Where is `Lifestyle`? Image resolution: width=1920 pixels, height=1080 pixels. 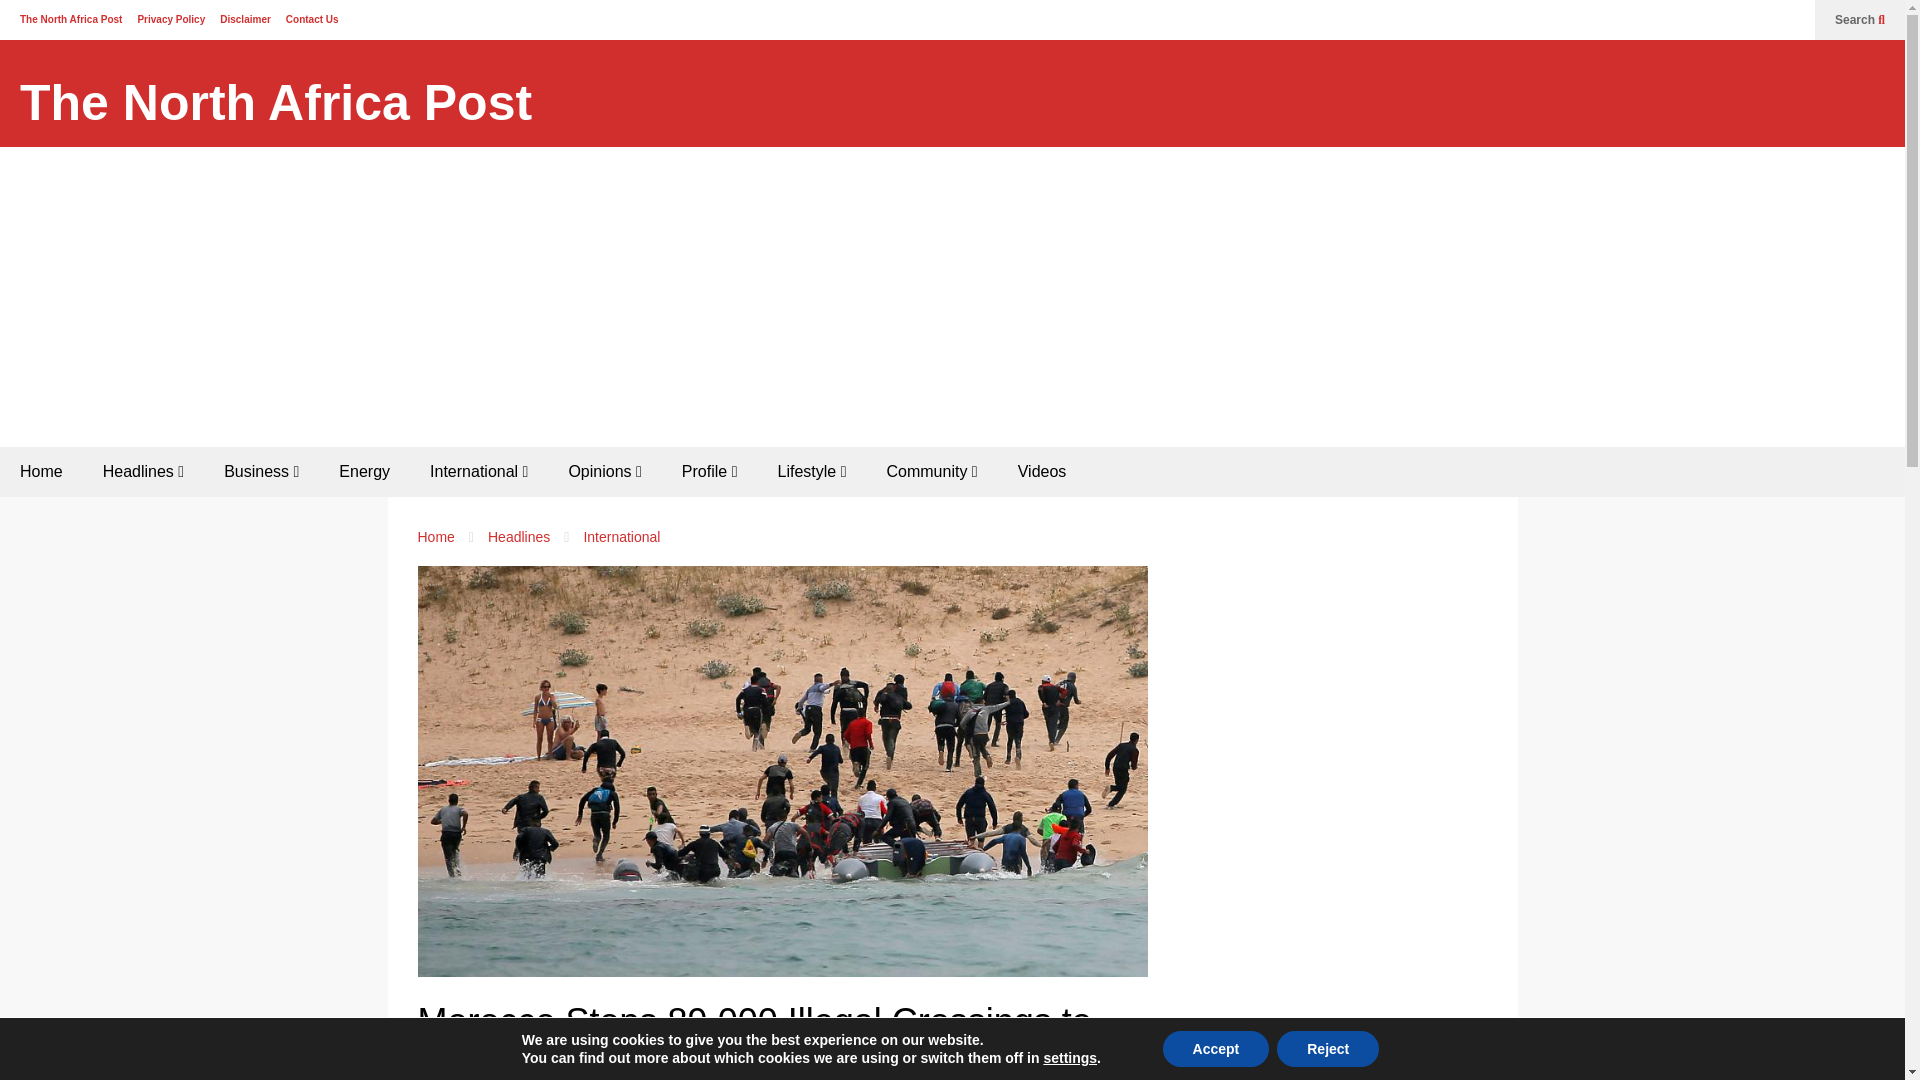
Lifestyle is located at coordinates (812, 472).